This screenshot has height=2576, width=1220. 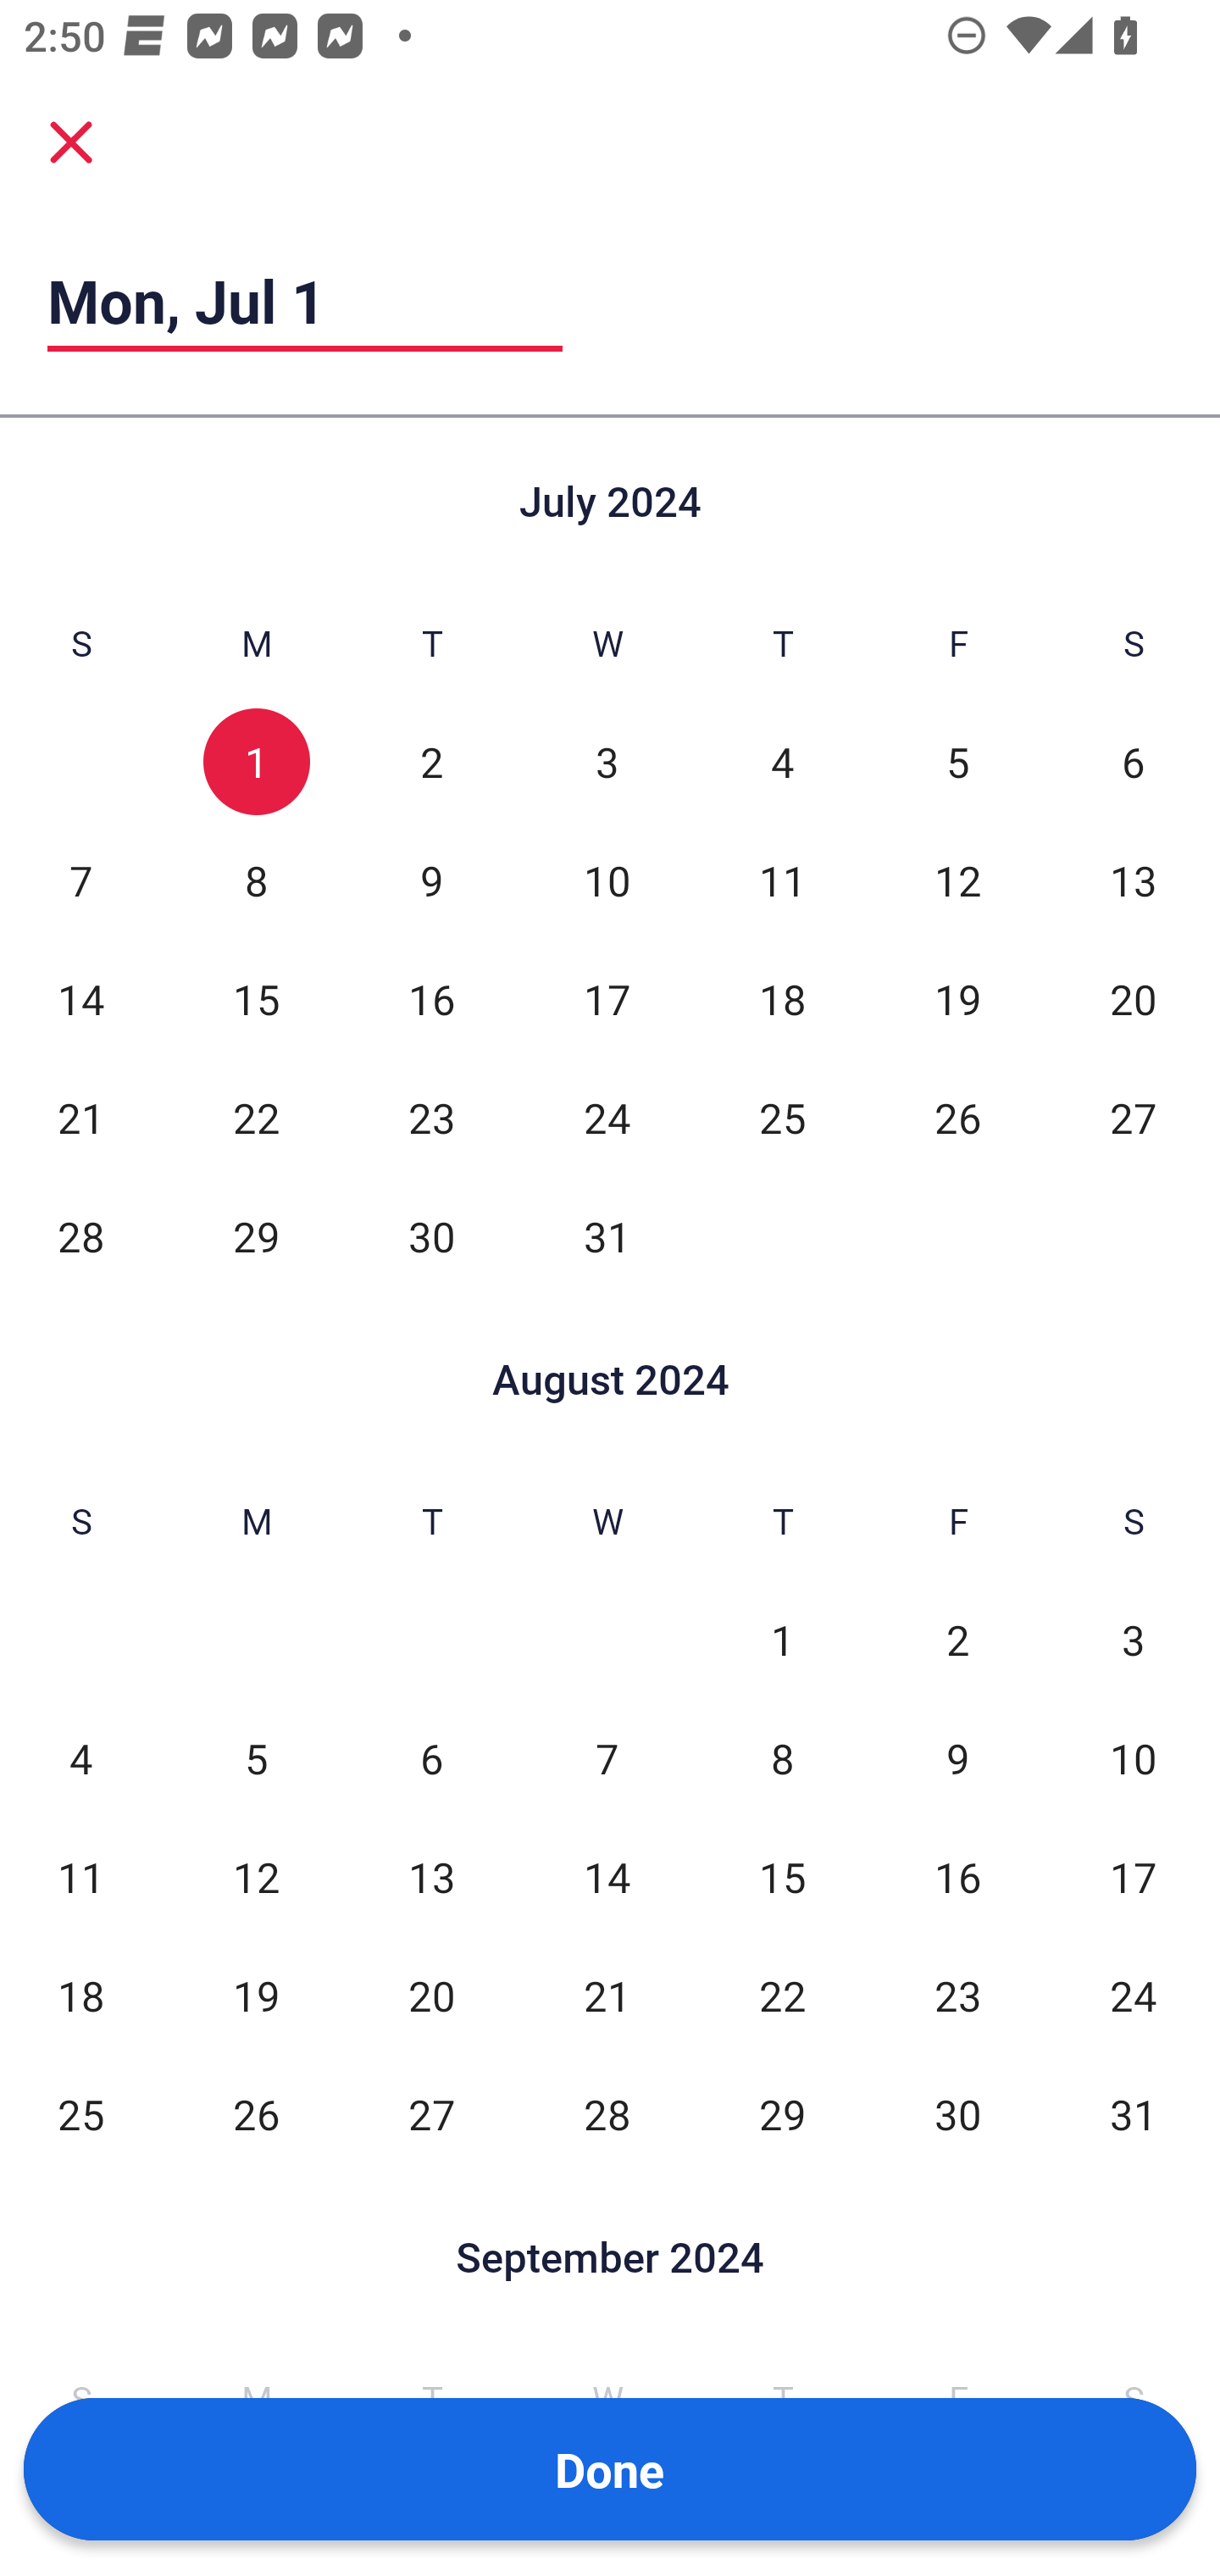 What do you see at coordinates (782, 999) in the screenshot?
I see `18 Thu, Jul 18, Not Selected` at bounding box center [782, 999].